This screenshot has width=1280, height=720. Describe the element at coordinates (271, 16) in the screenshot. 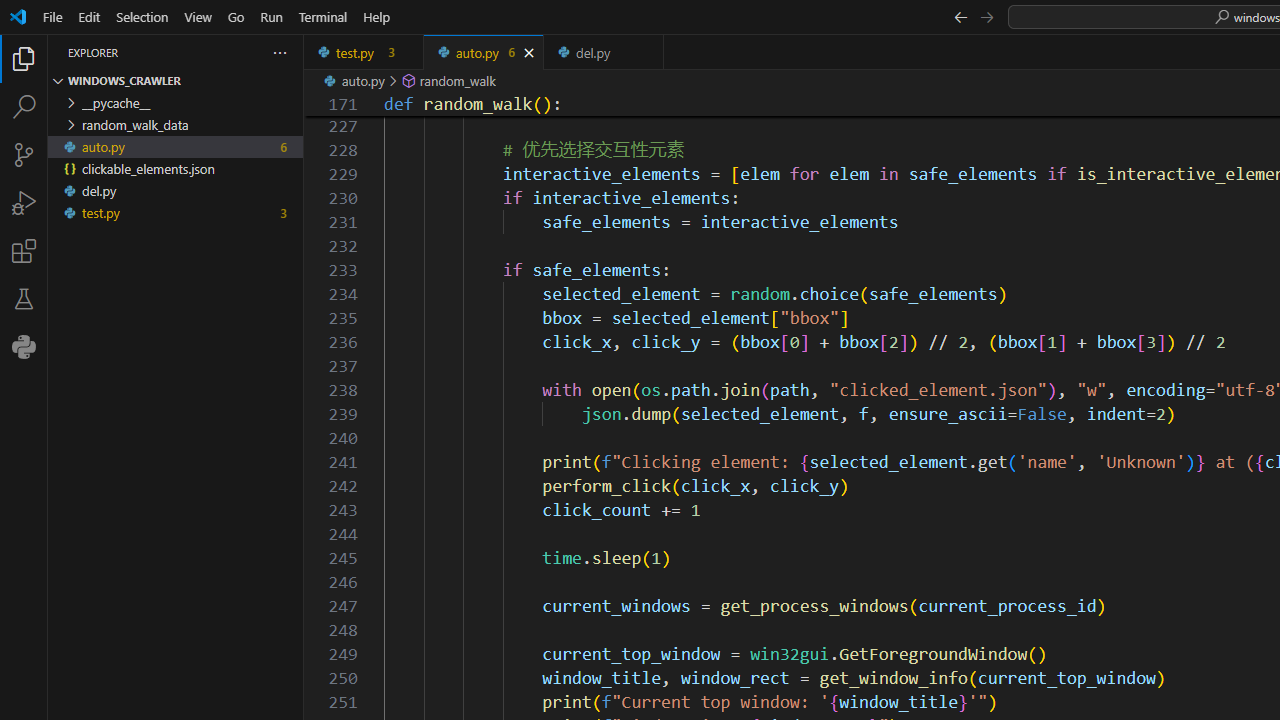

I see `Run` at that location.